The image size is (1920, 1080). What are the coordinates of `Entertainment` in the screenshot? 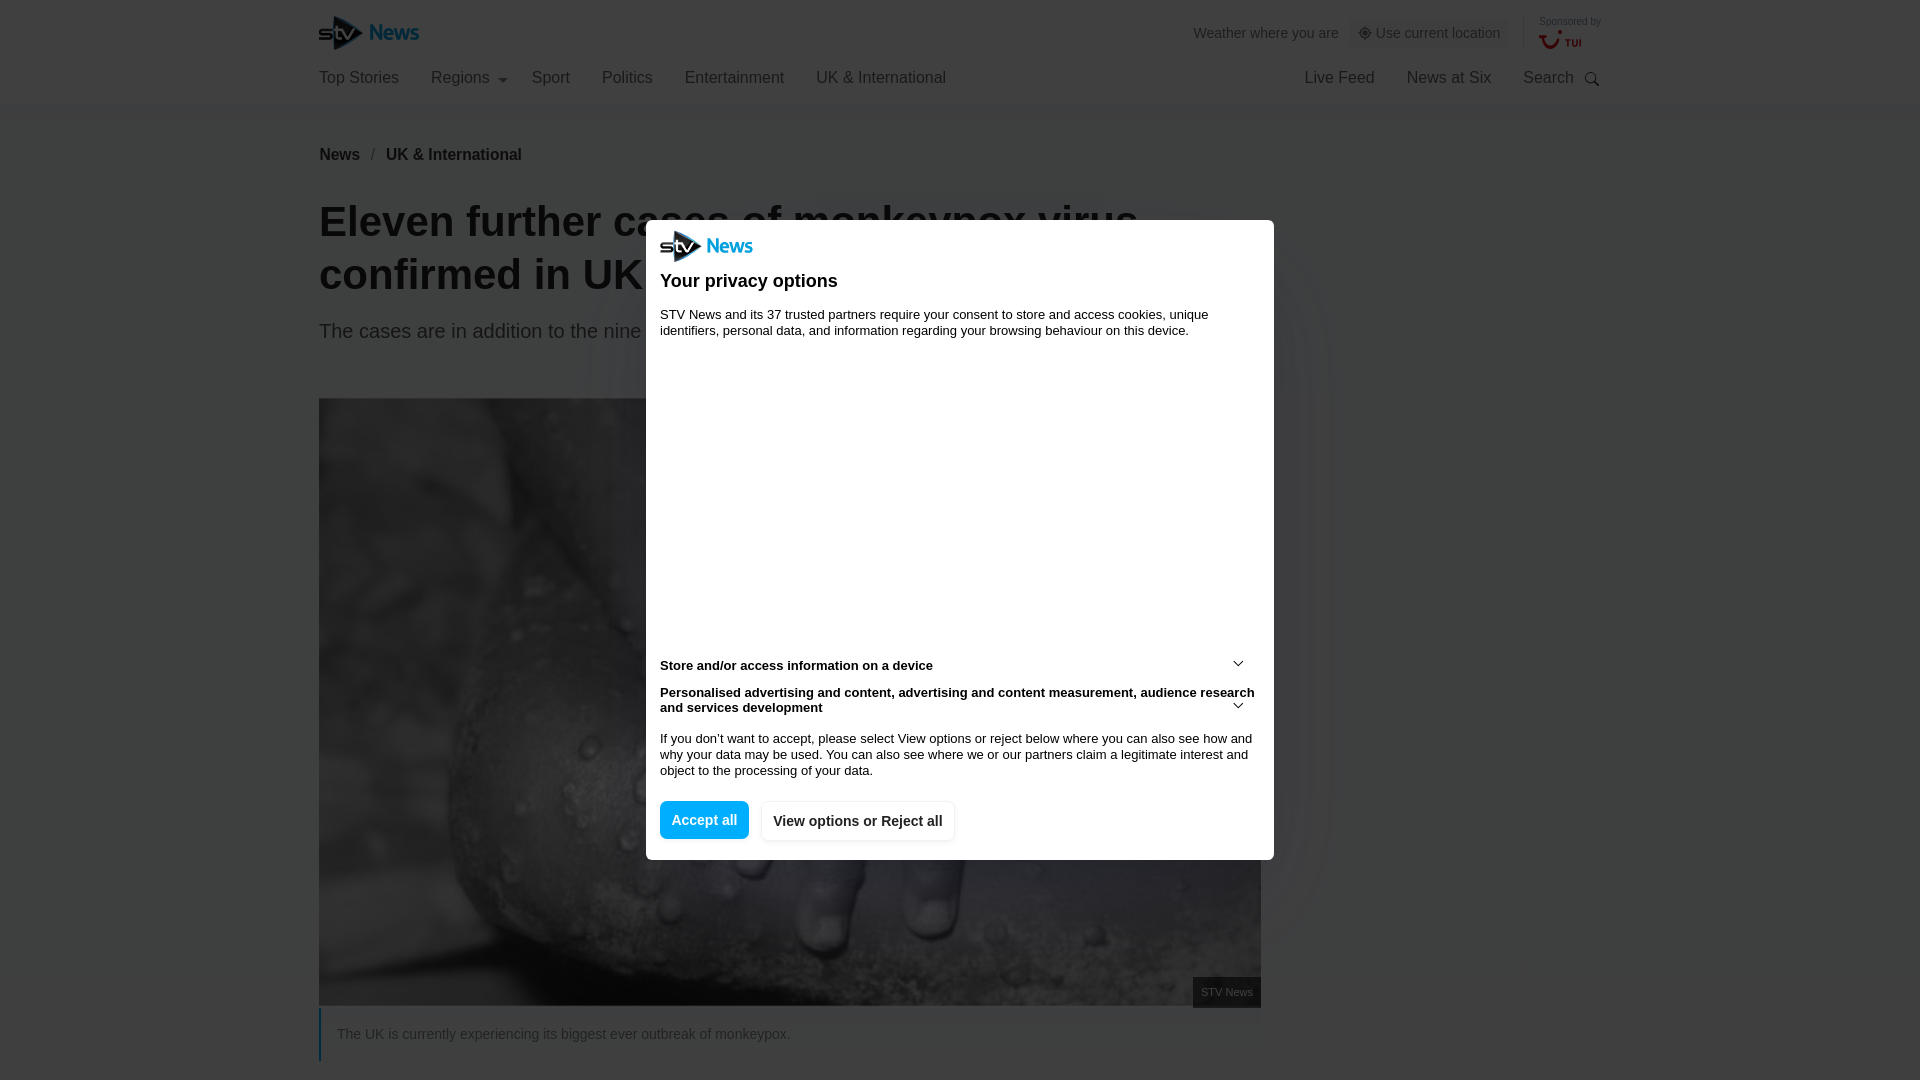 It's located at (735, 76).